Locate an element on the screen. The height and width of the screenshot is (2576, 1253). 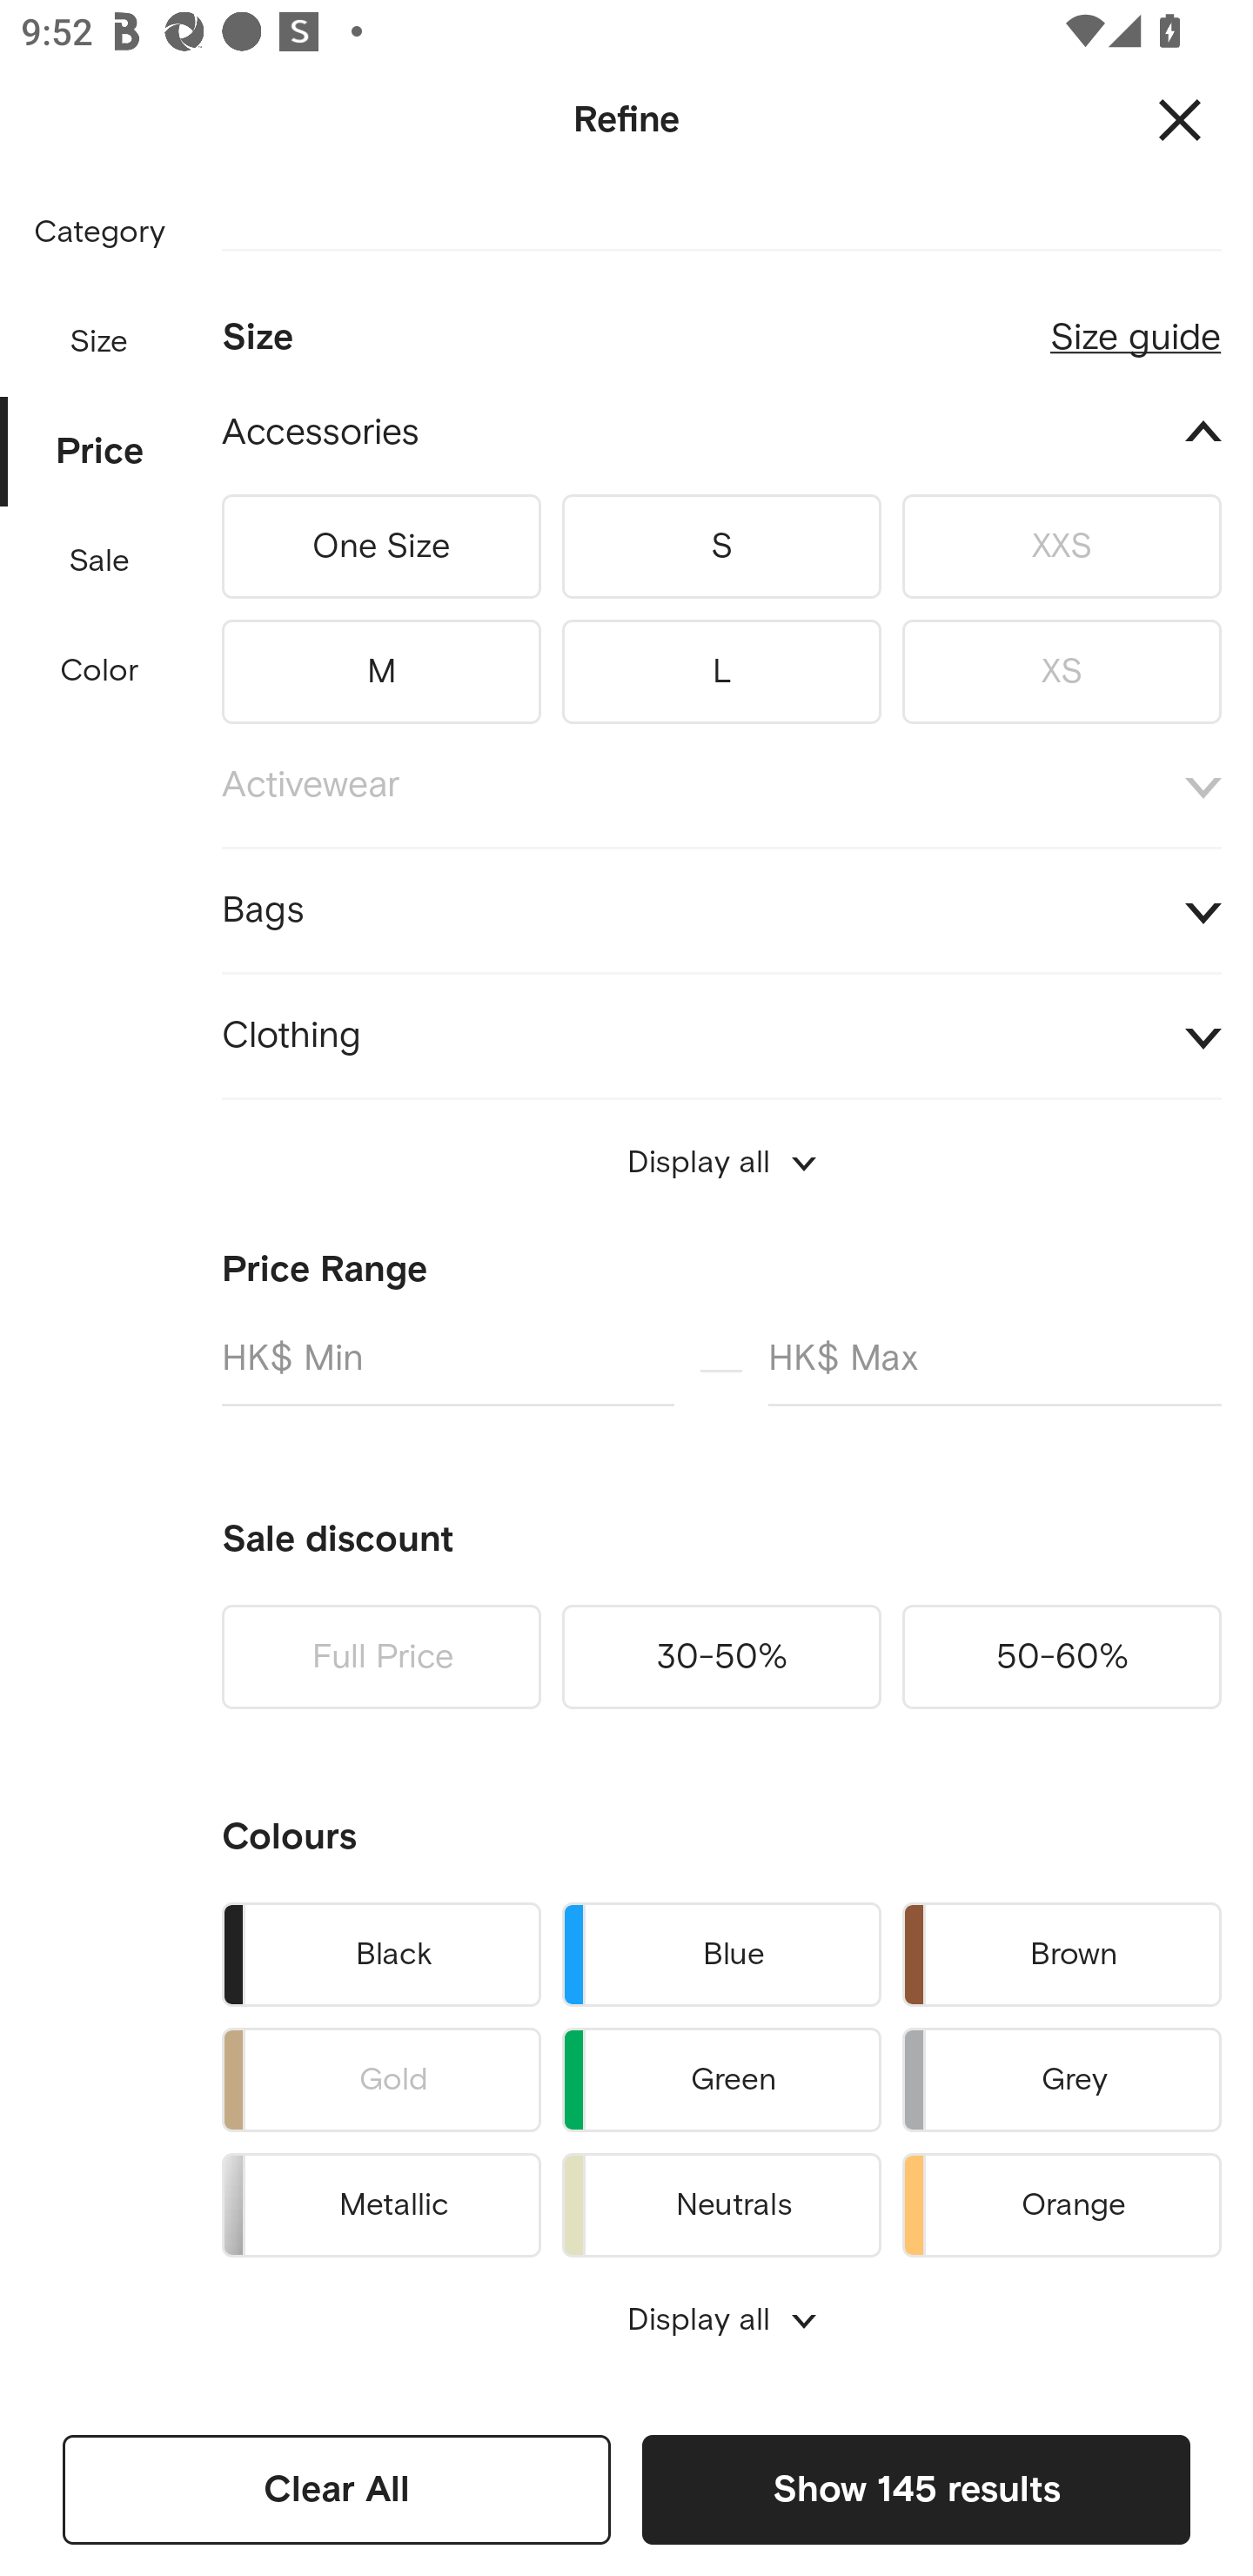
Sale is located at coordinates (98, 562).